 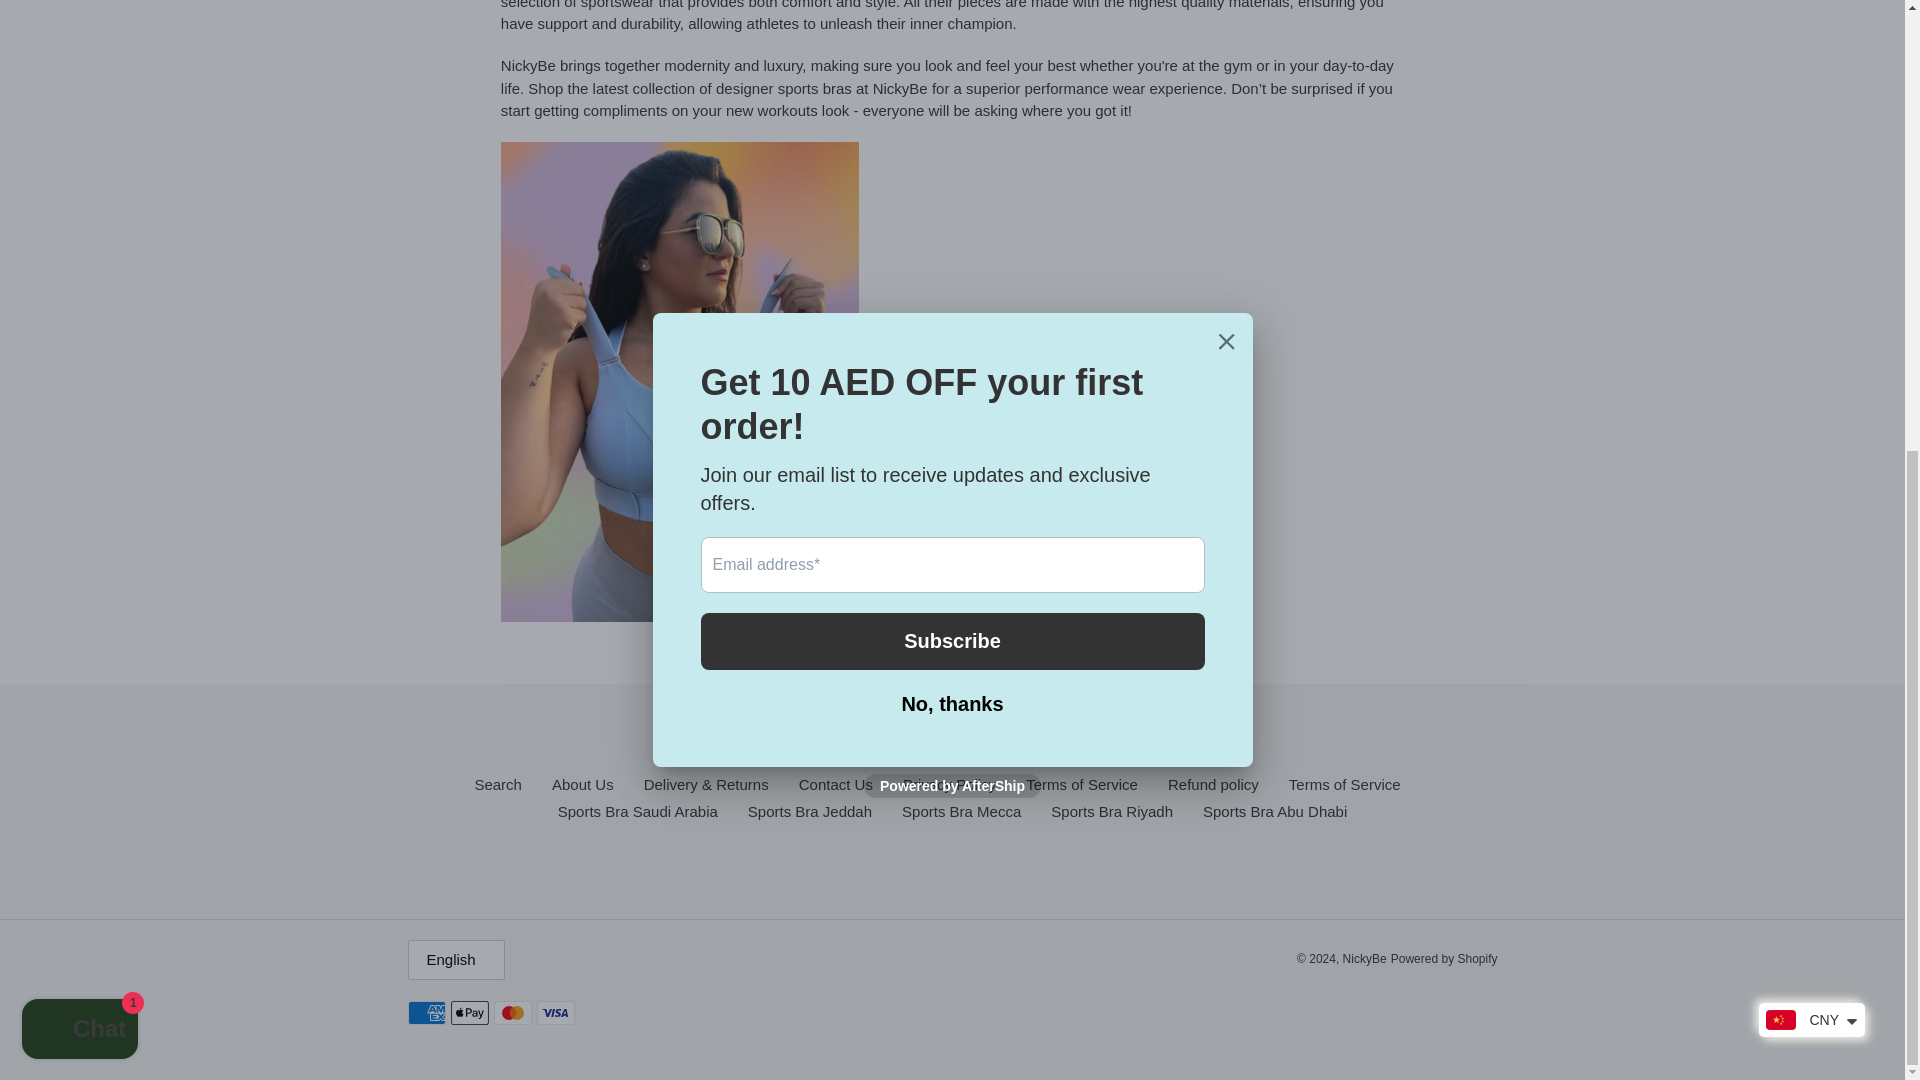 What do you see at coordinates (1364, 958) in the screenshot?
I see `NickyBe` at bounding box center [1364, 958].